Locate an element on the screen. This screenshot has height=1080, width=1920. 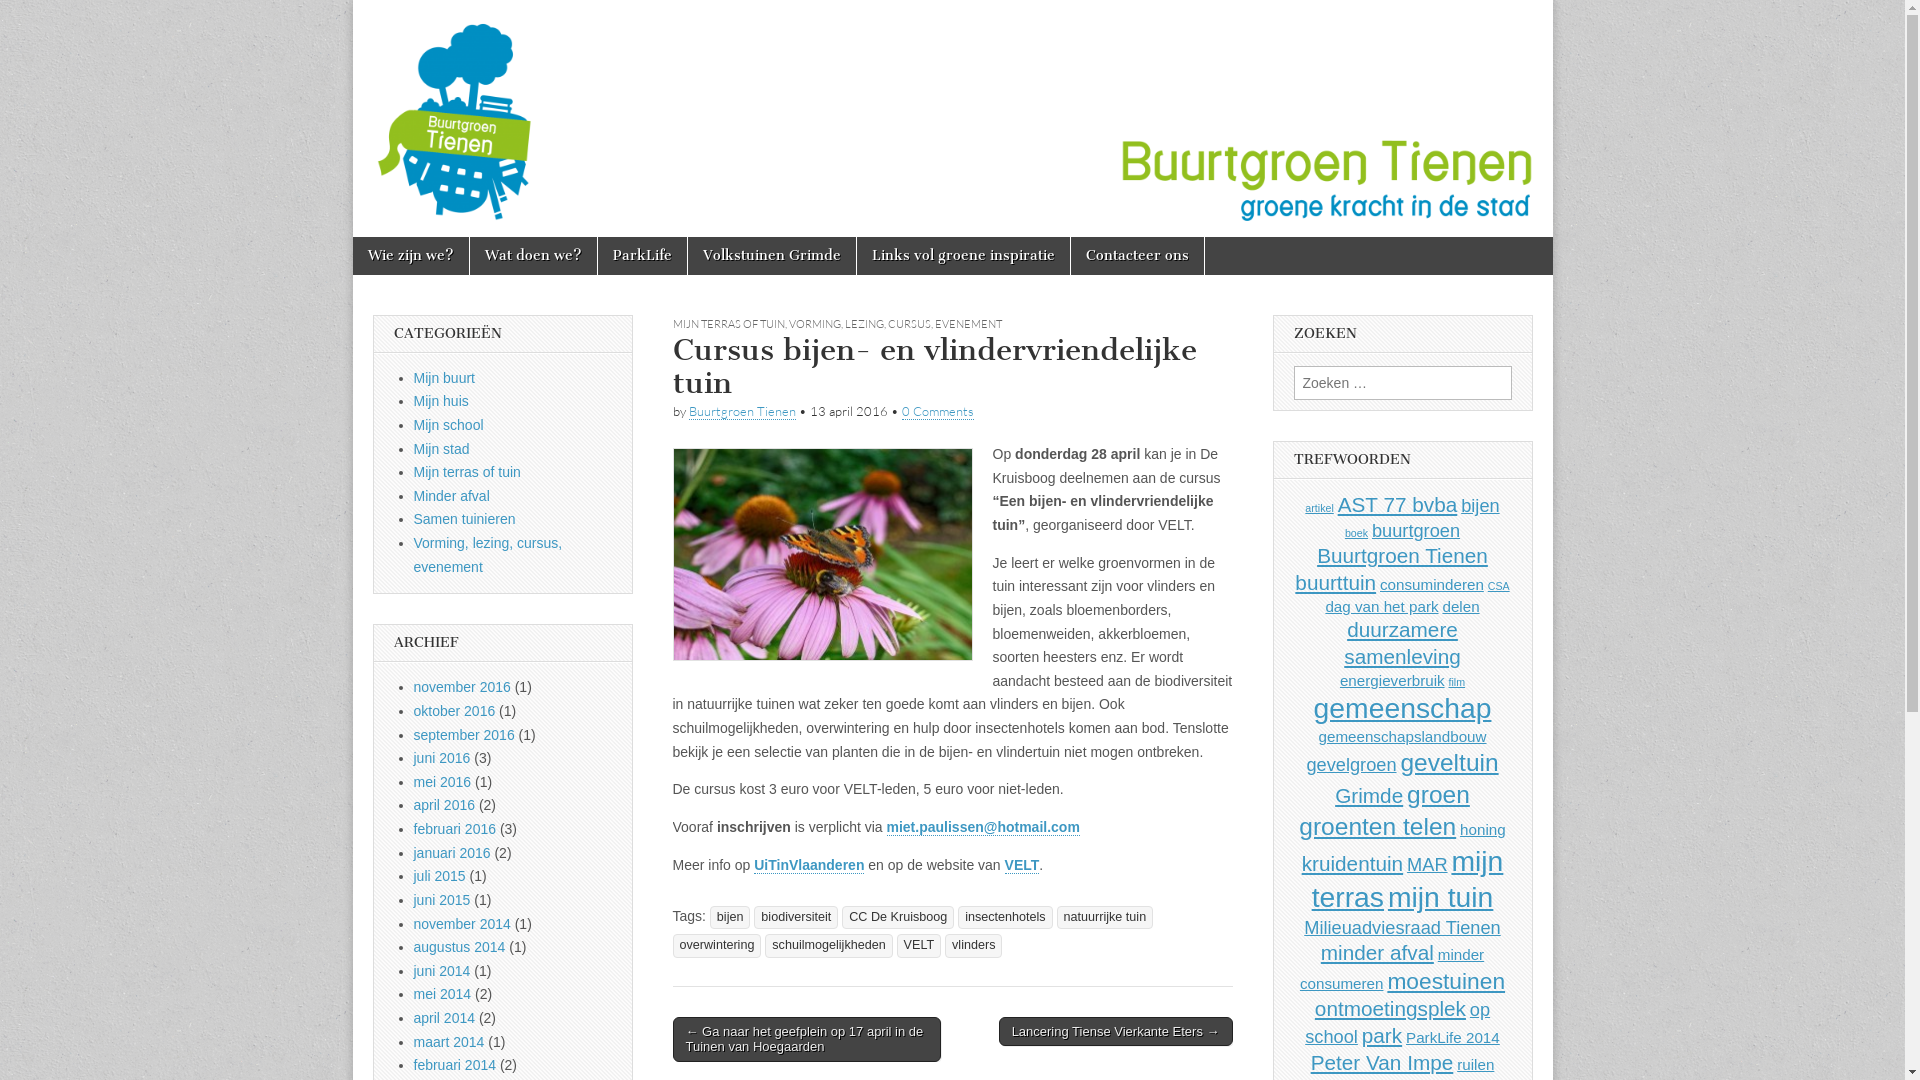
VORMING, LEZING, CURSUS, EVENEMENT is located at coordinates (894, 324).